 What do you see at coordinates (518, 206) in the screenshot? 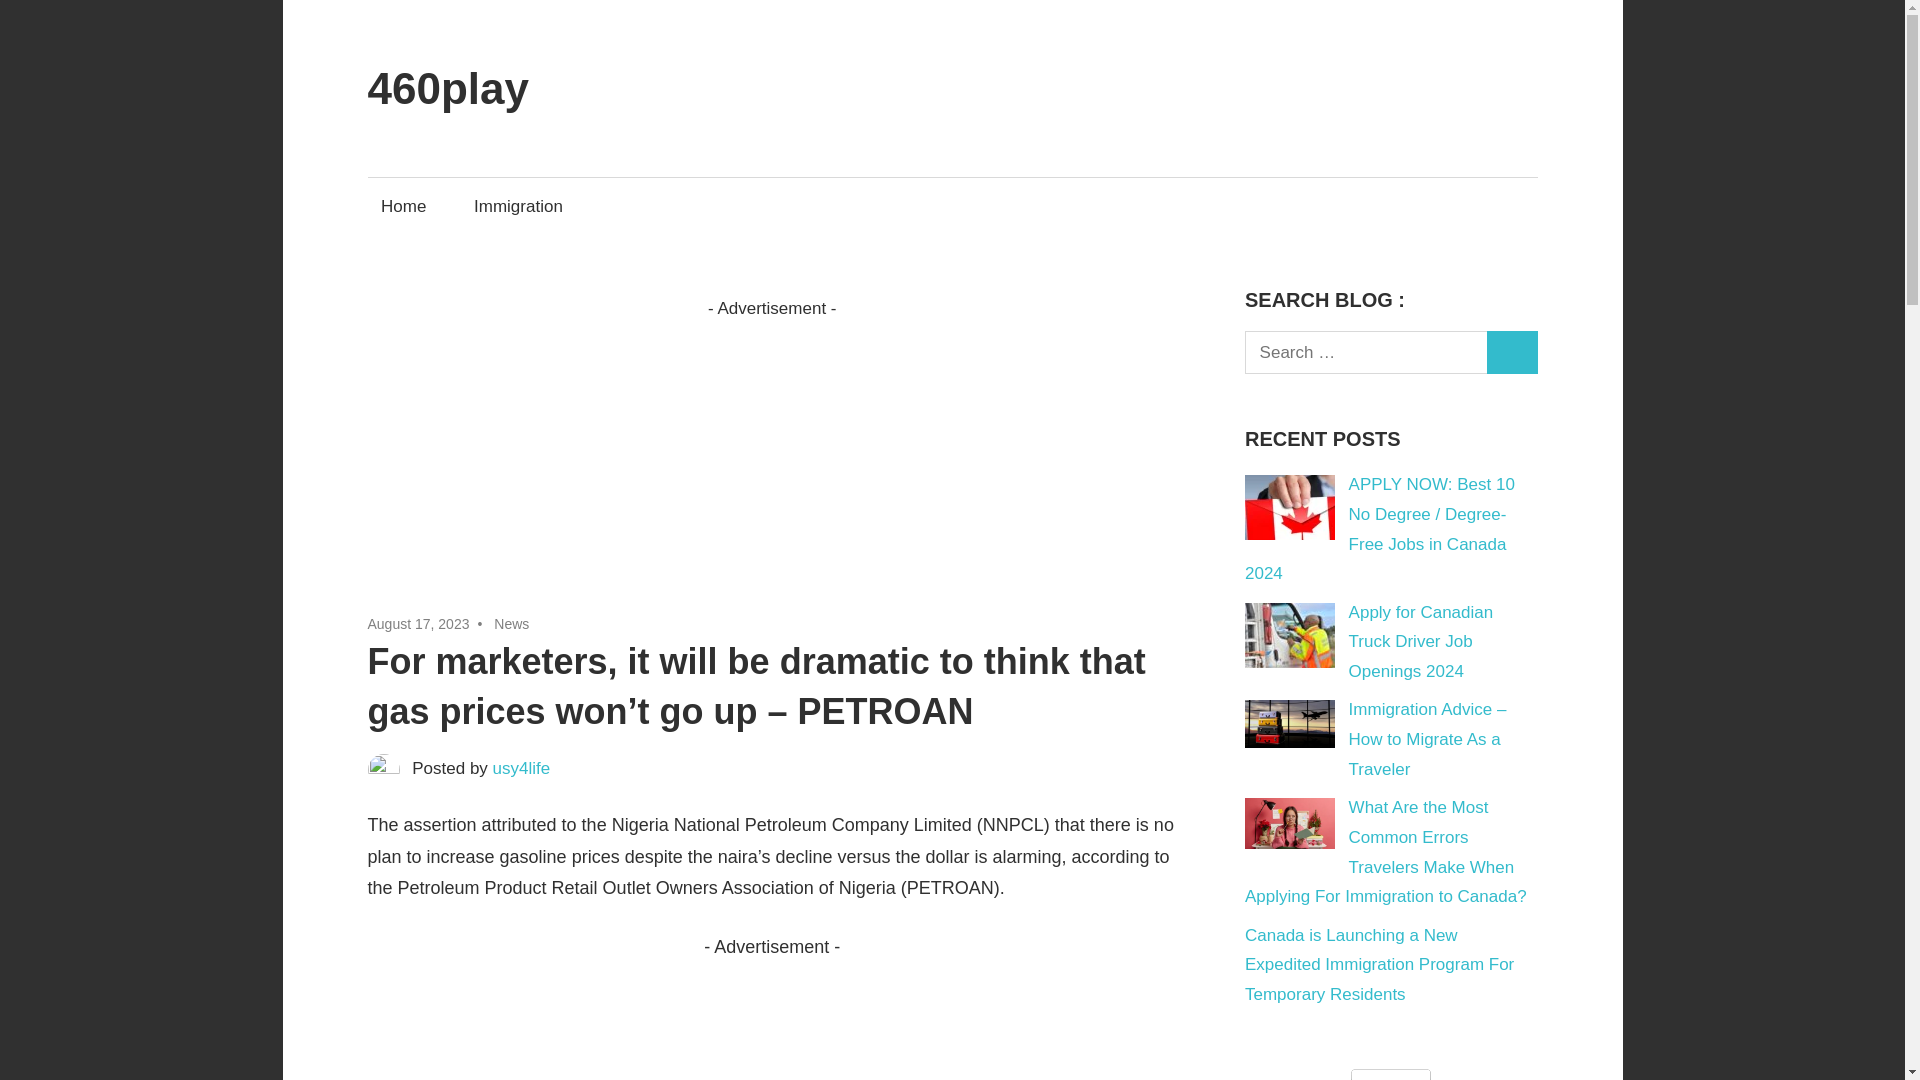
I see `Immigration` at bounding box center [518, 206].